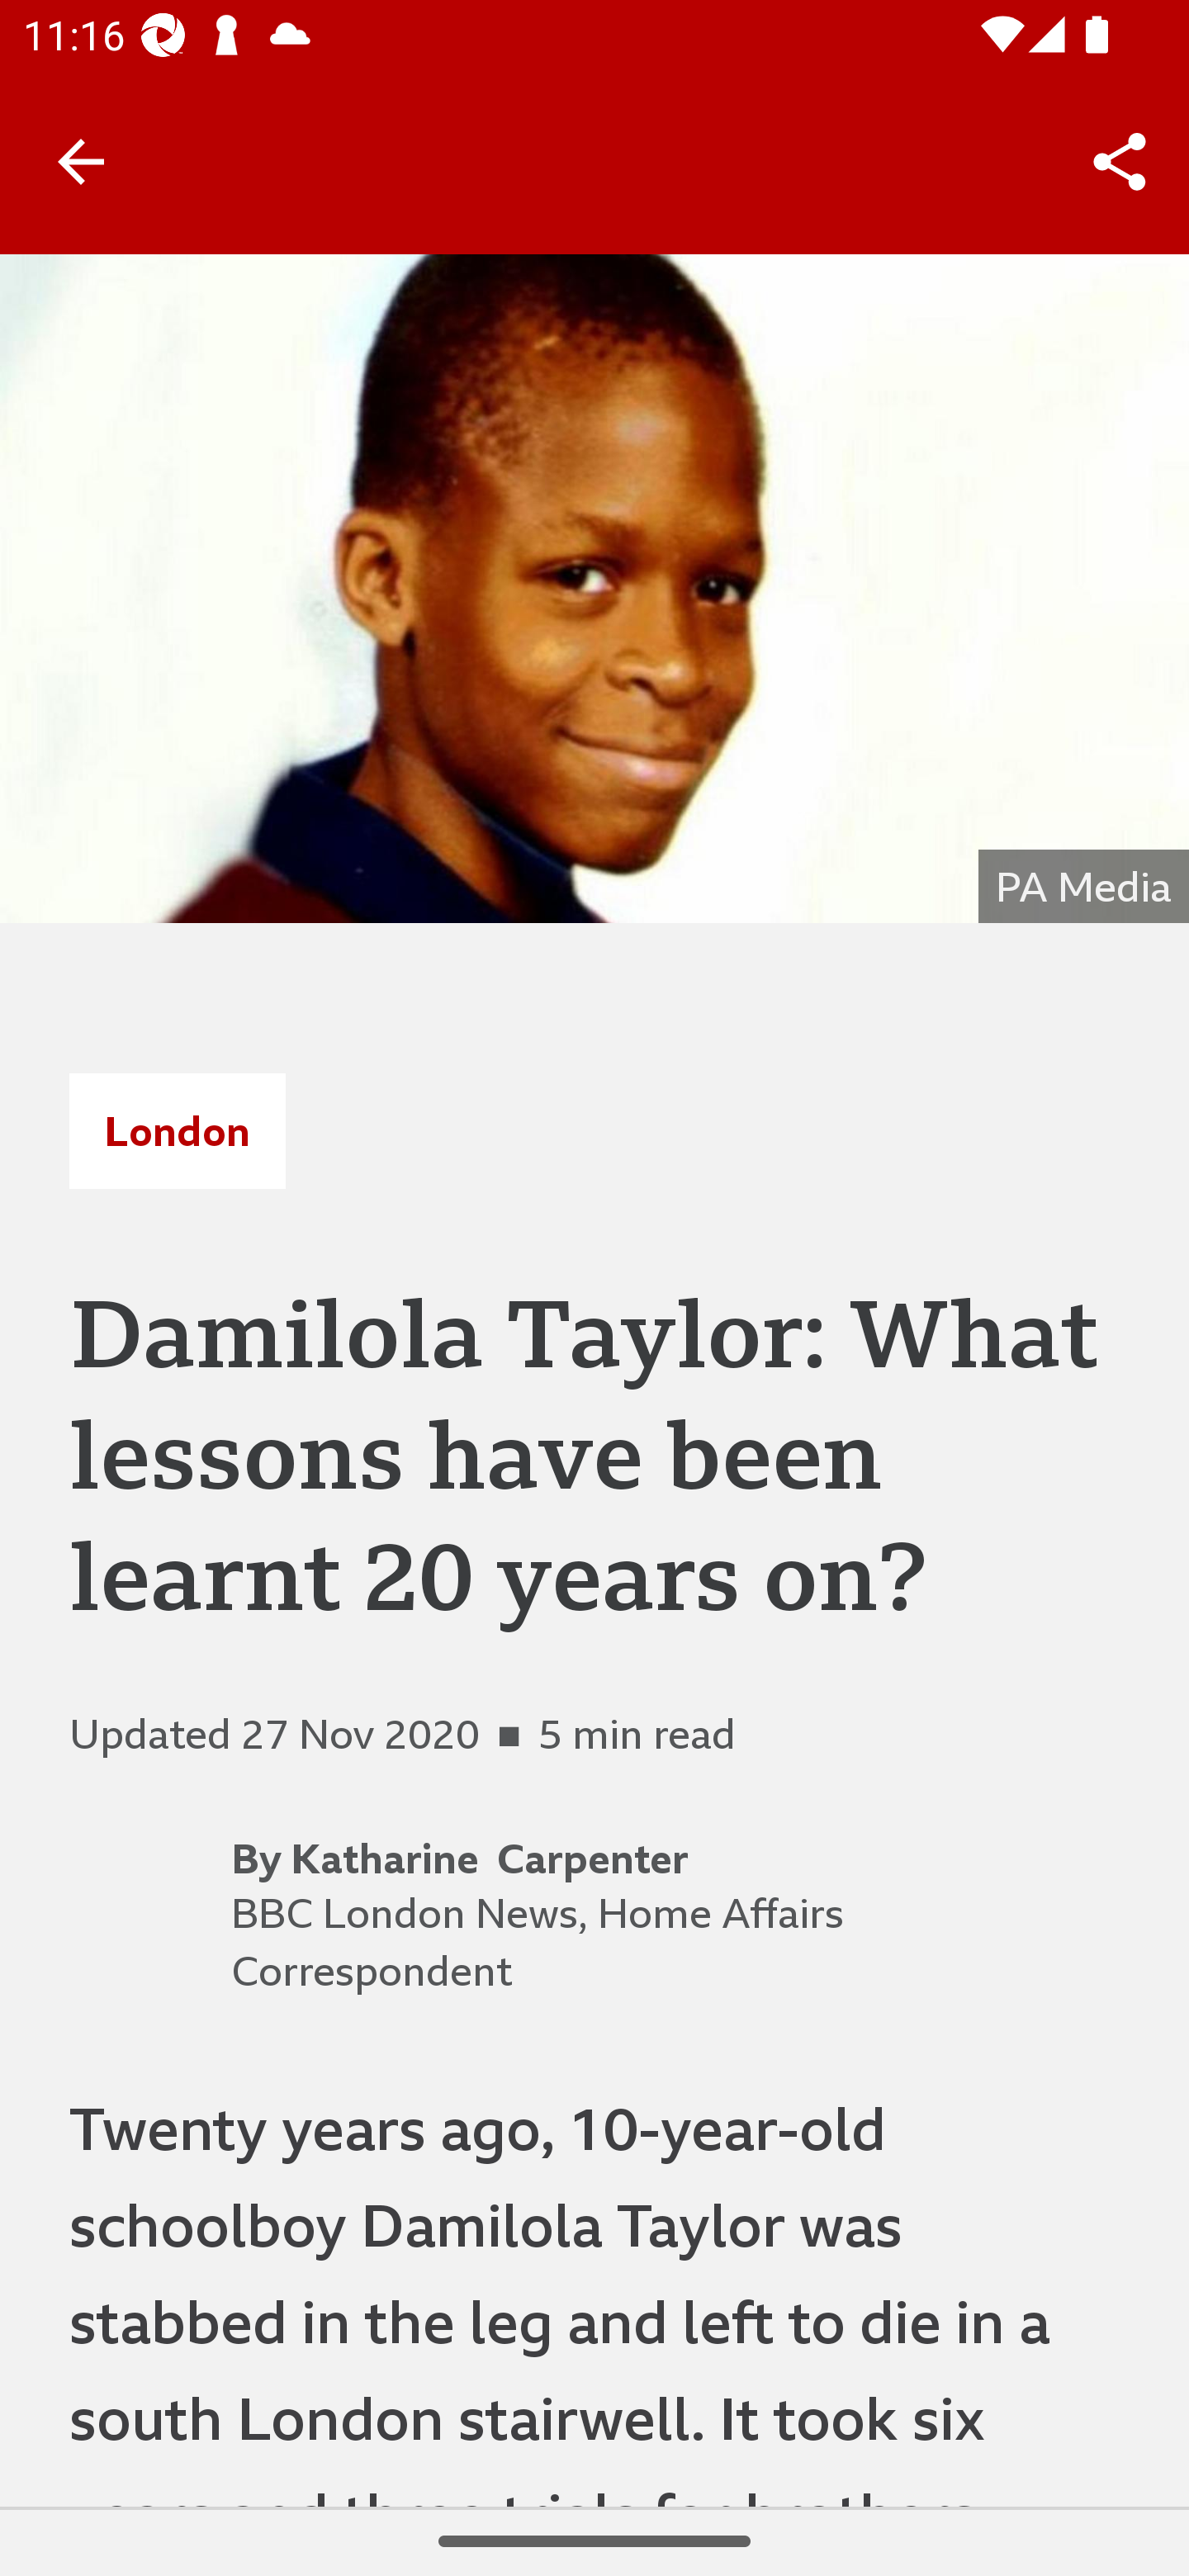 The image size is (1189, 2576). Describe the element at coordinates (1120, 162) in the screenshot. I see `Share` at that location.